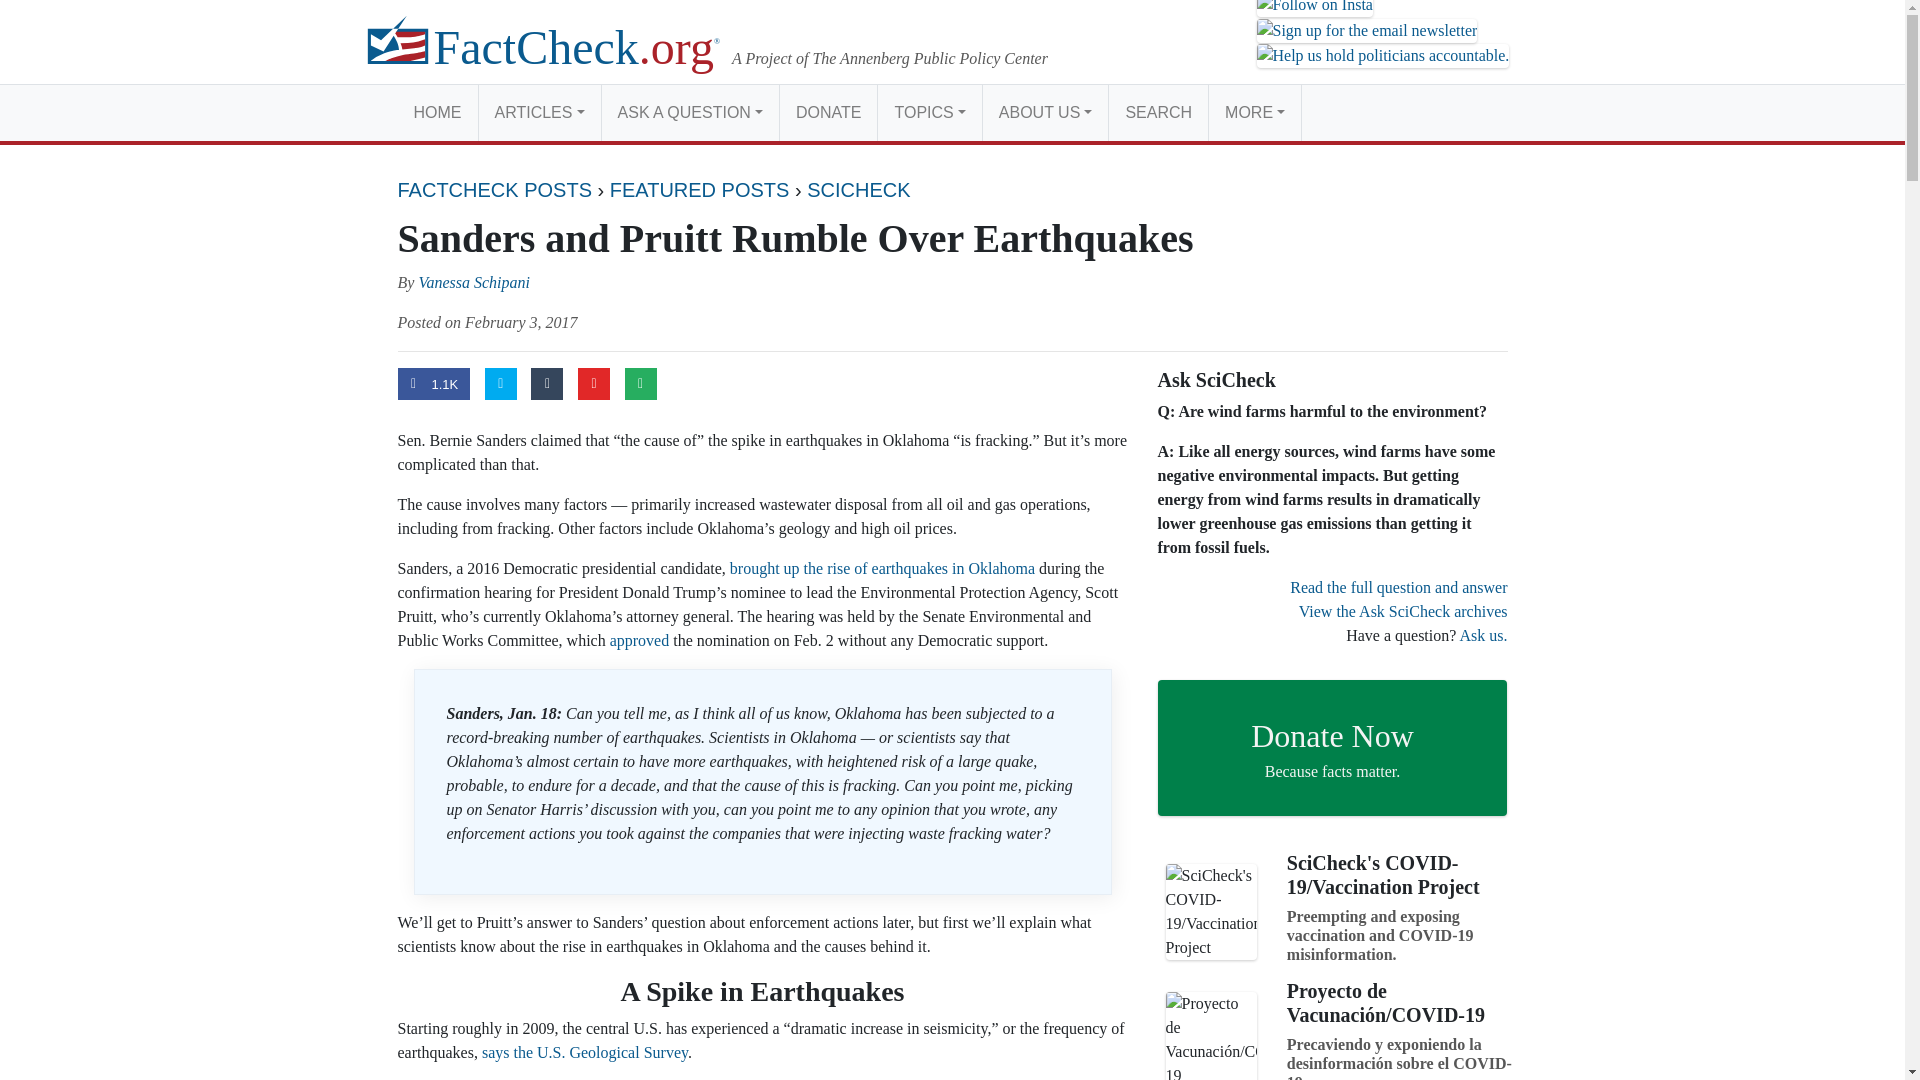 This screenshot has height=1080, width=1920. Describe the element at coordinates (438, 112) in the screenshot. I see `Home` at that location.